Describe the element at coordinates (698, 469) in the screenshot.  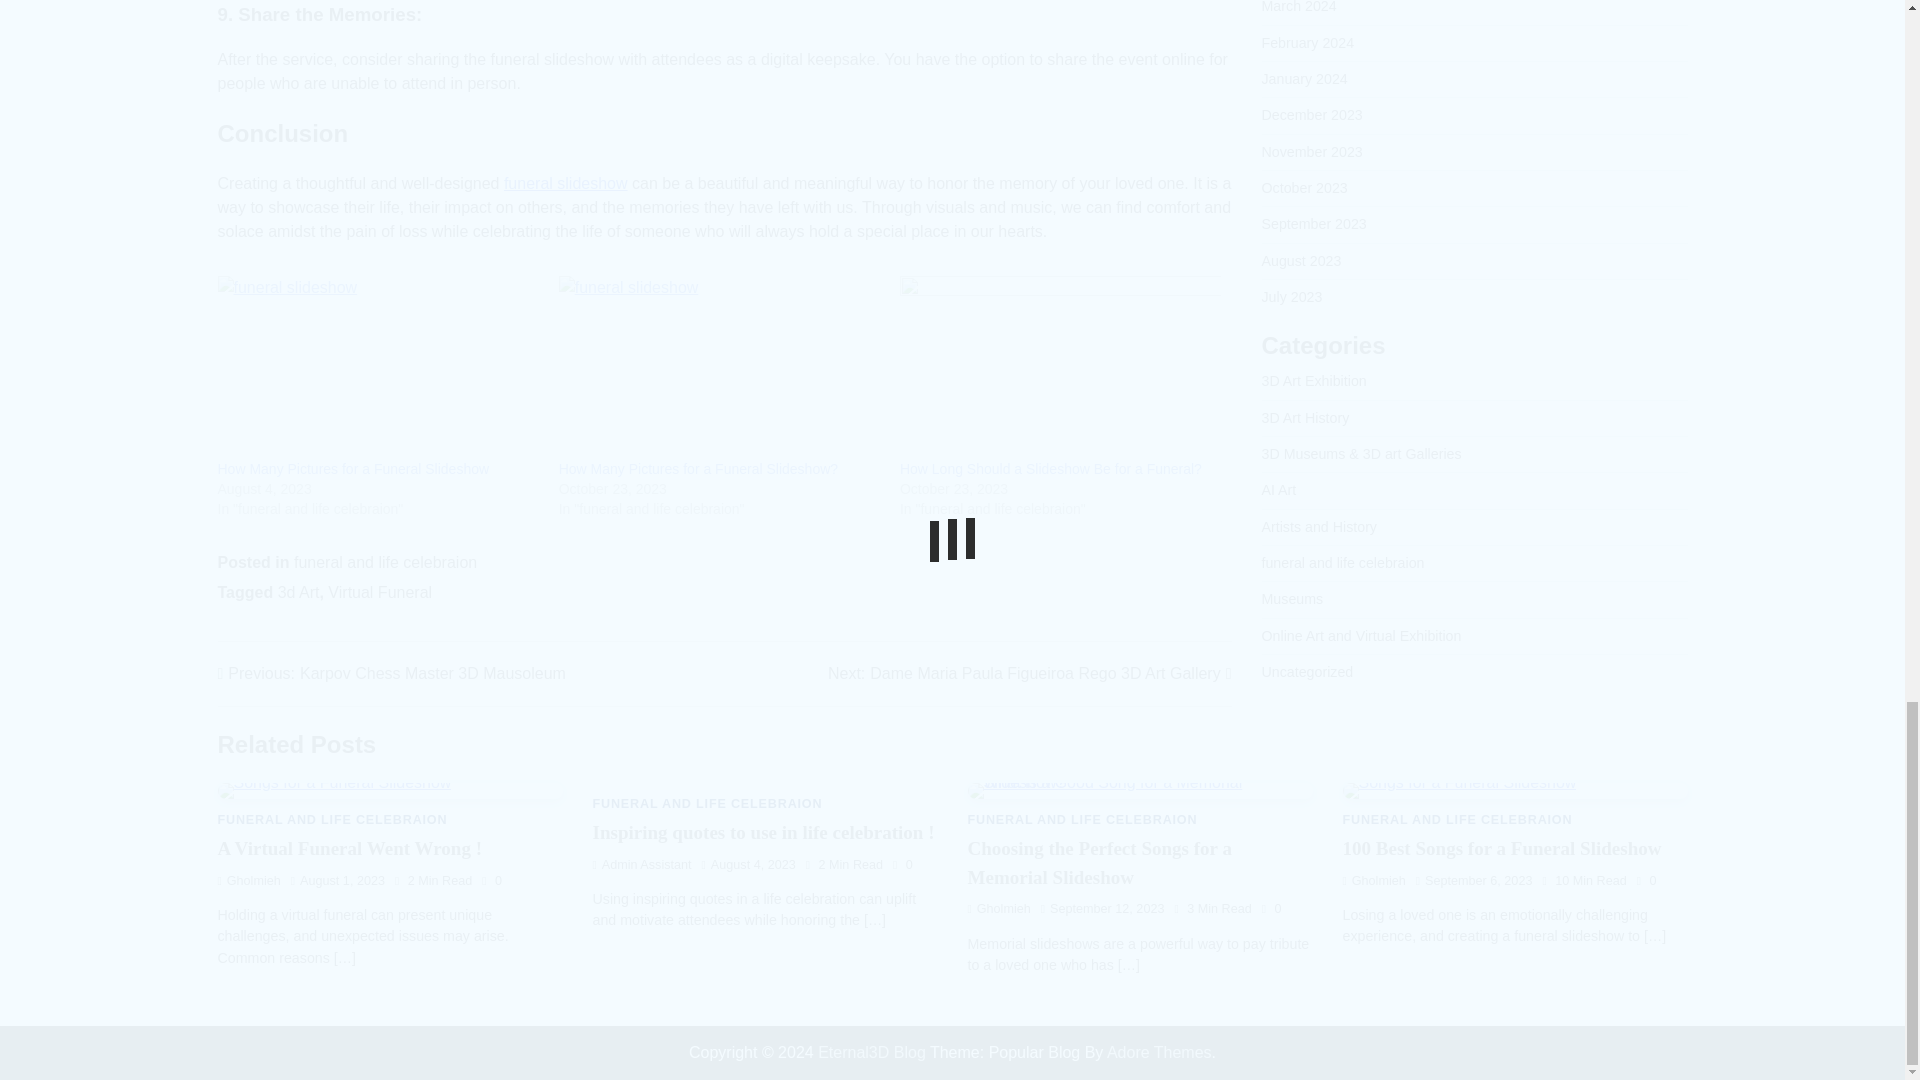
I see `How Many Pictures for a Funeral Slideshow?` at that location.